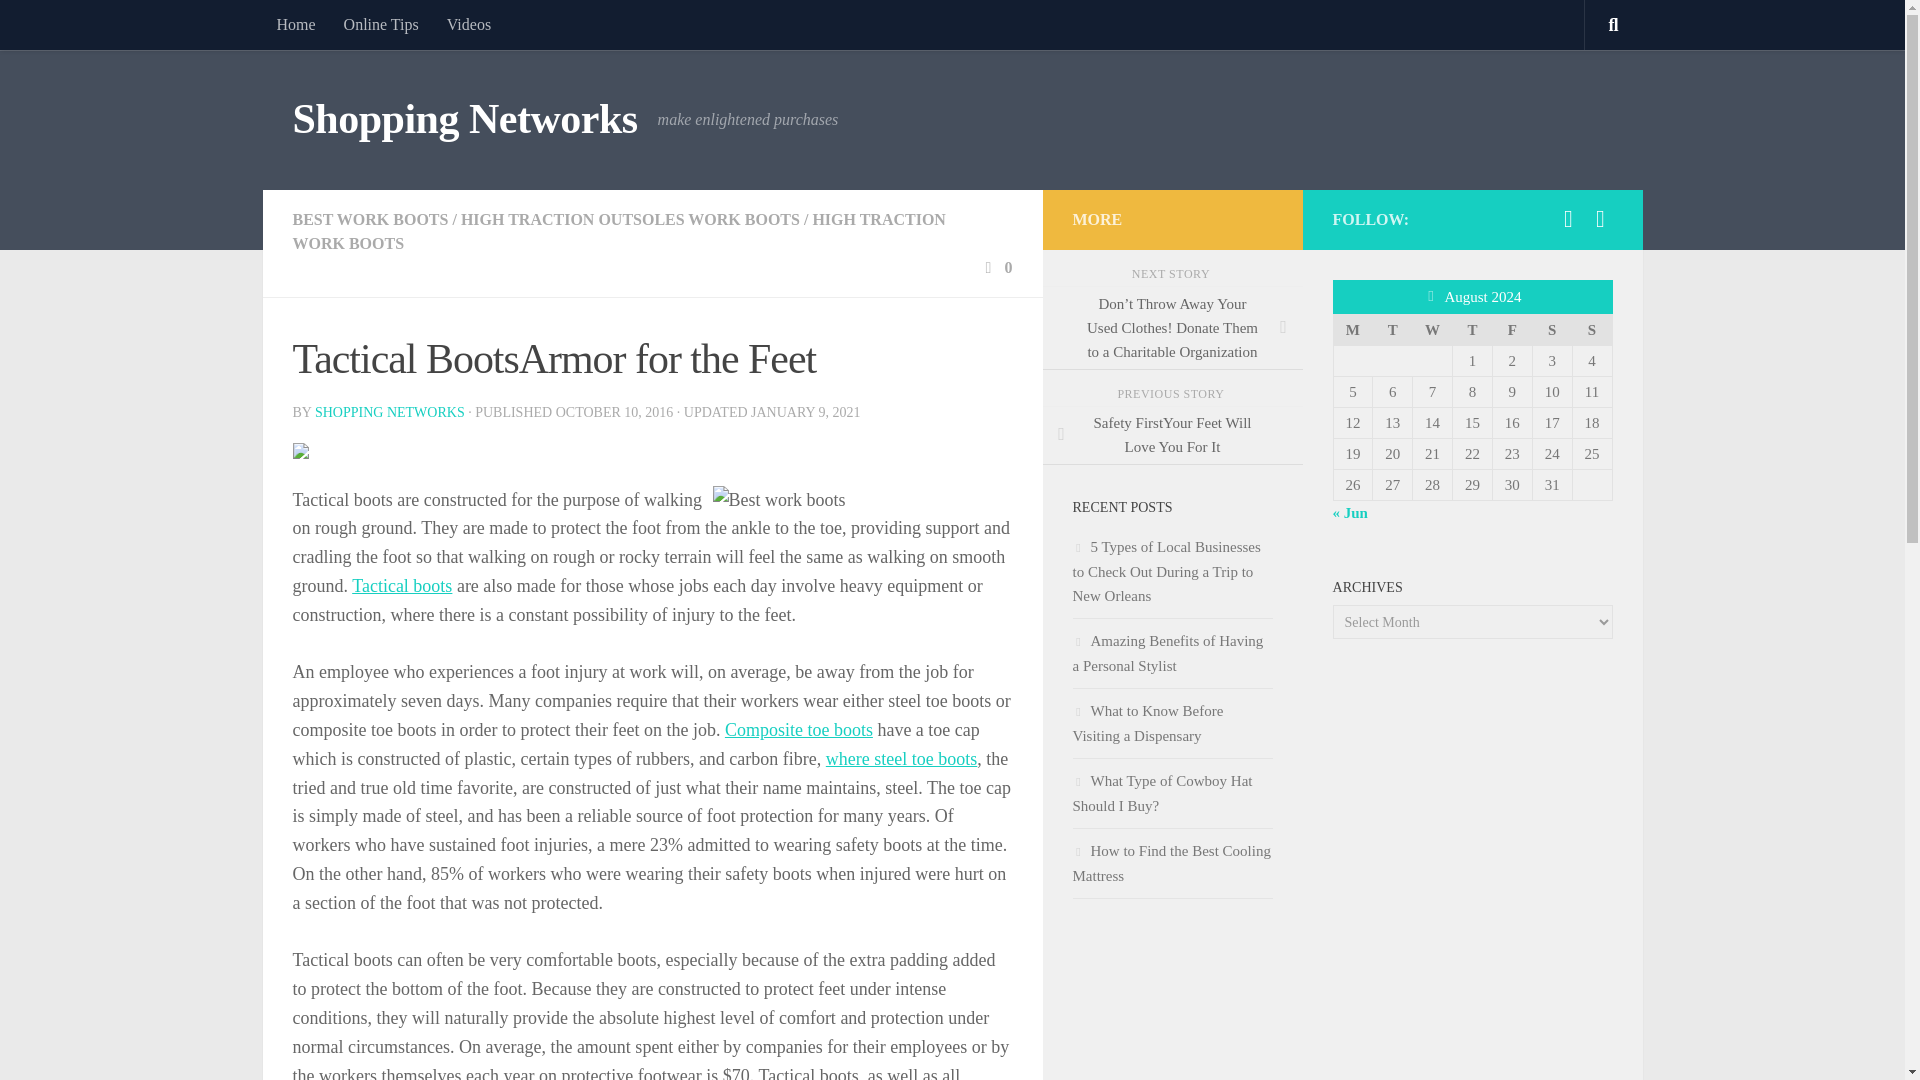 The width and height of the screenshot is (1920, 1080). What do you see at coordinates (468, 24) in the screenshot?
I see `Videos` at bounding box center [468, 24].